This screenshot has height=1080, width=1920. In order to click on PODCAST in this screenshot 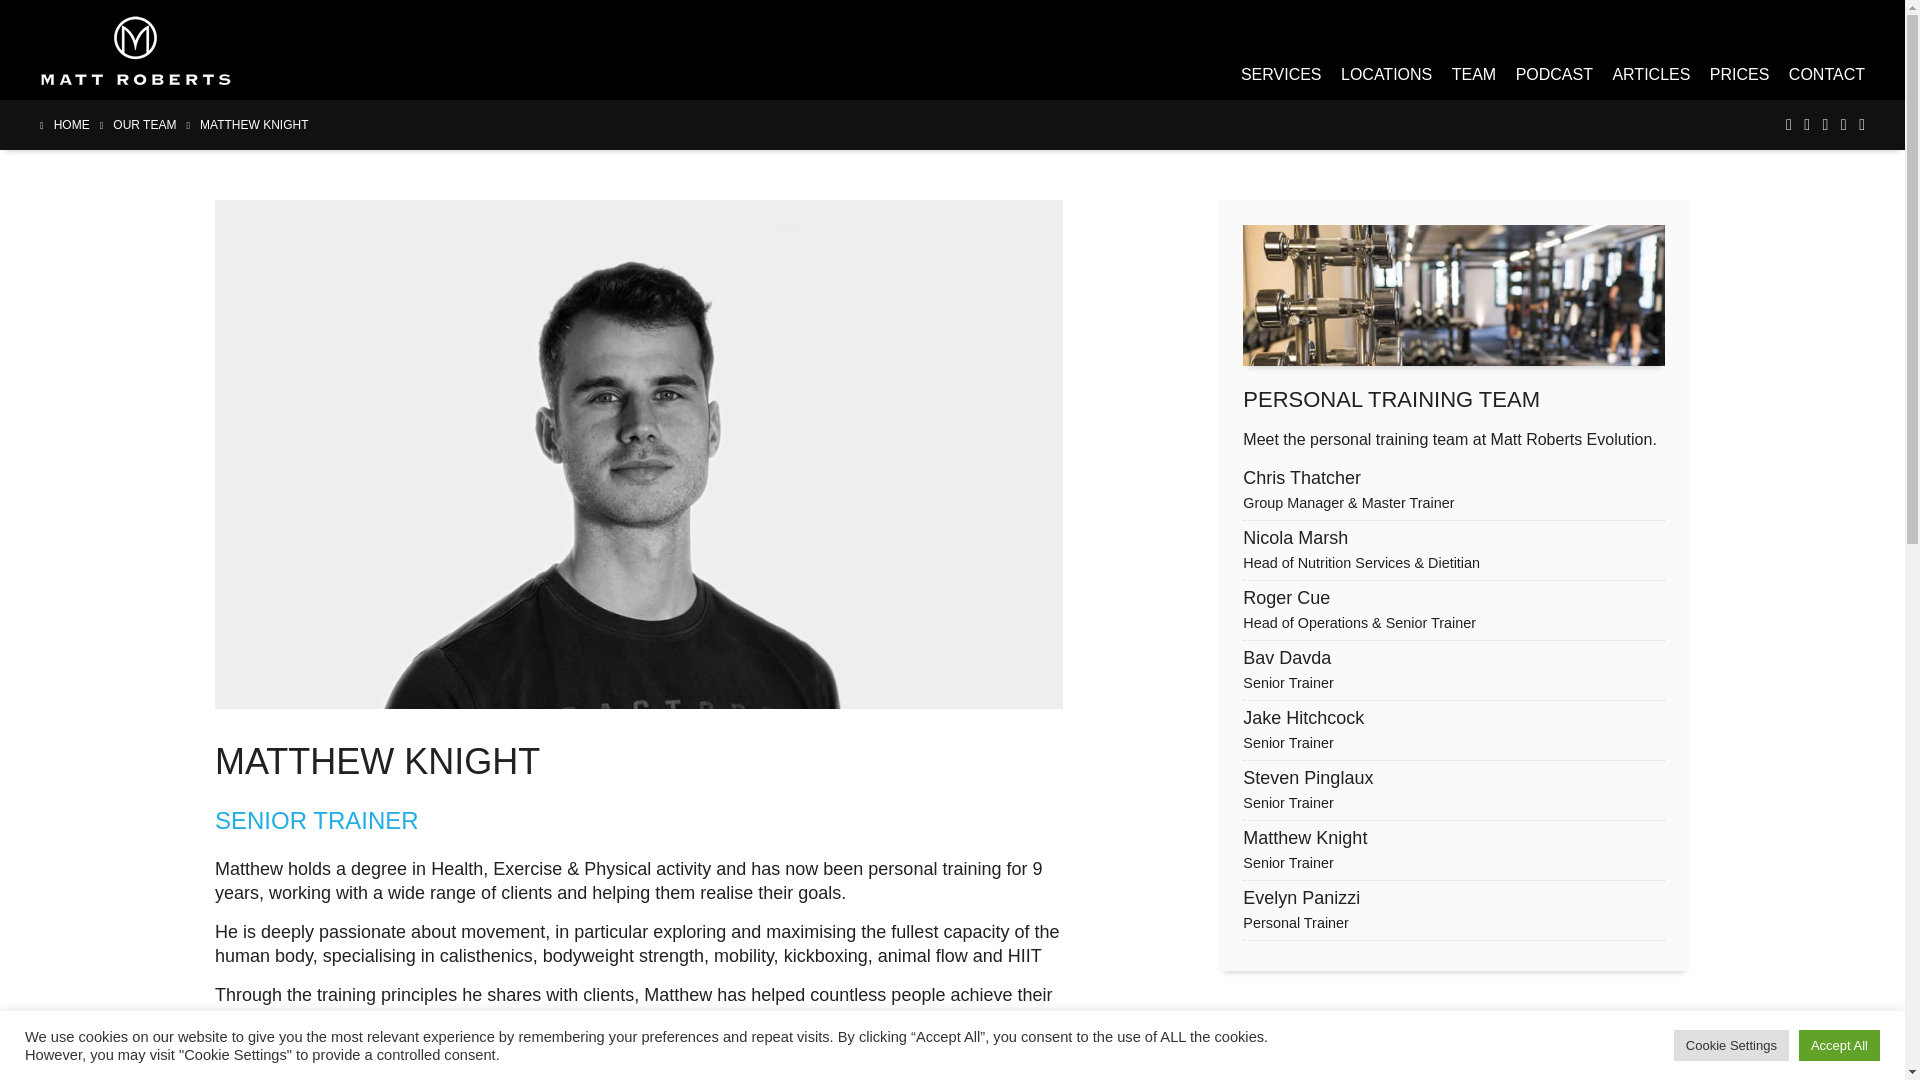, I will do `click(252, 124)`.